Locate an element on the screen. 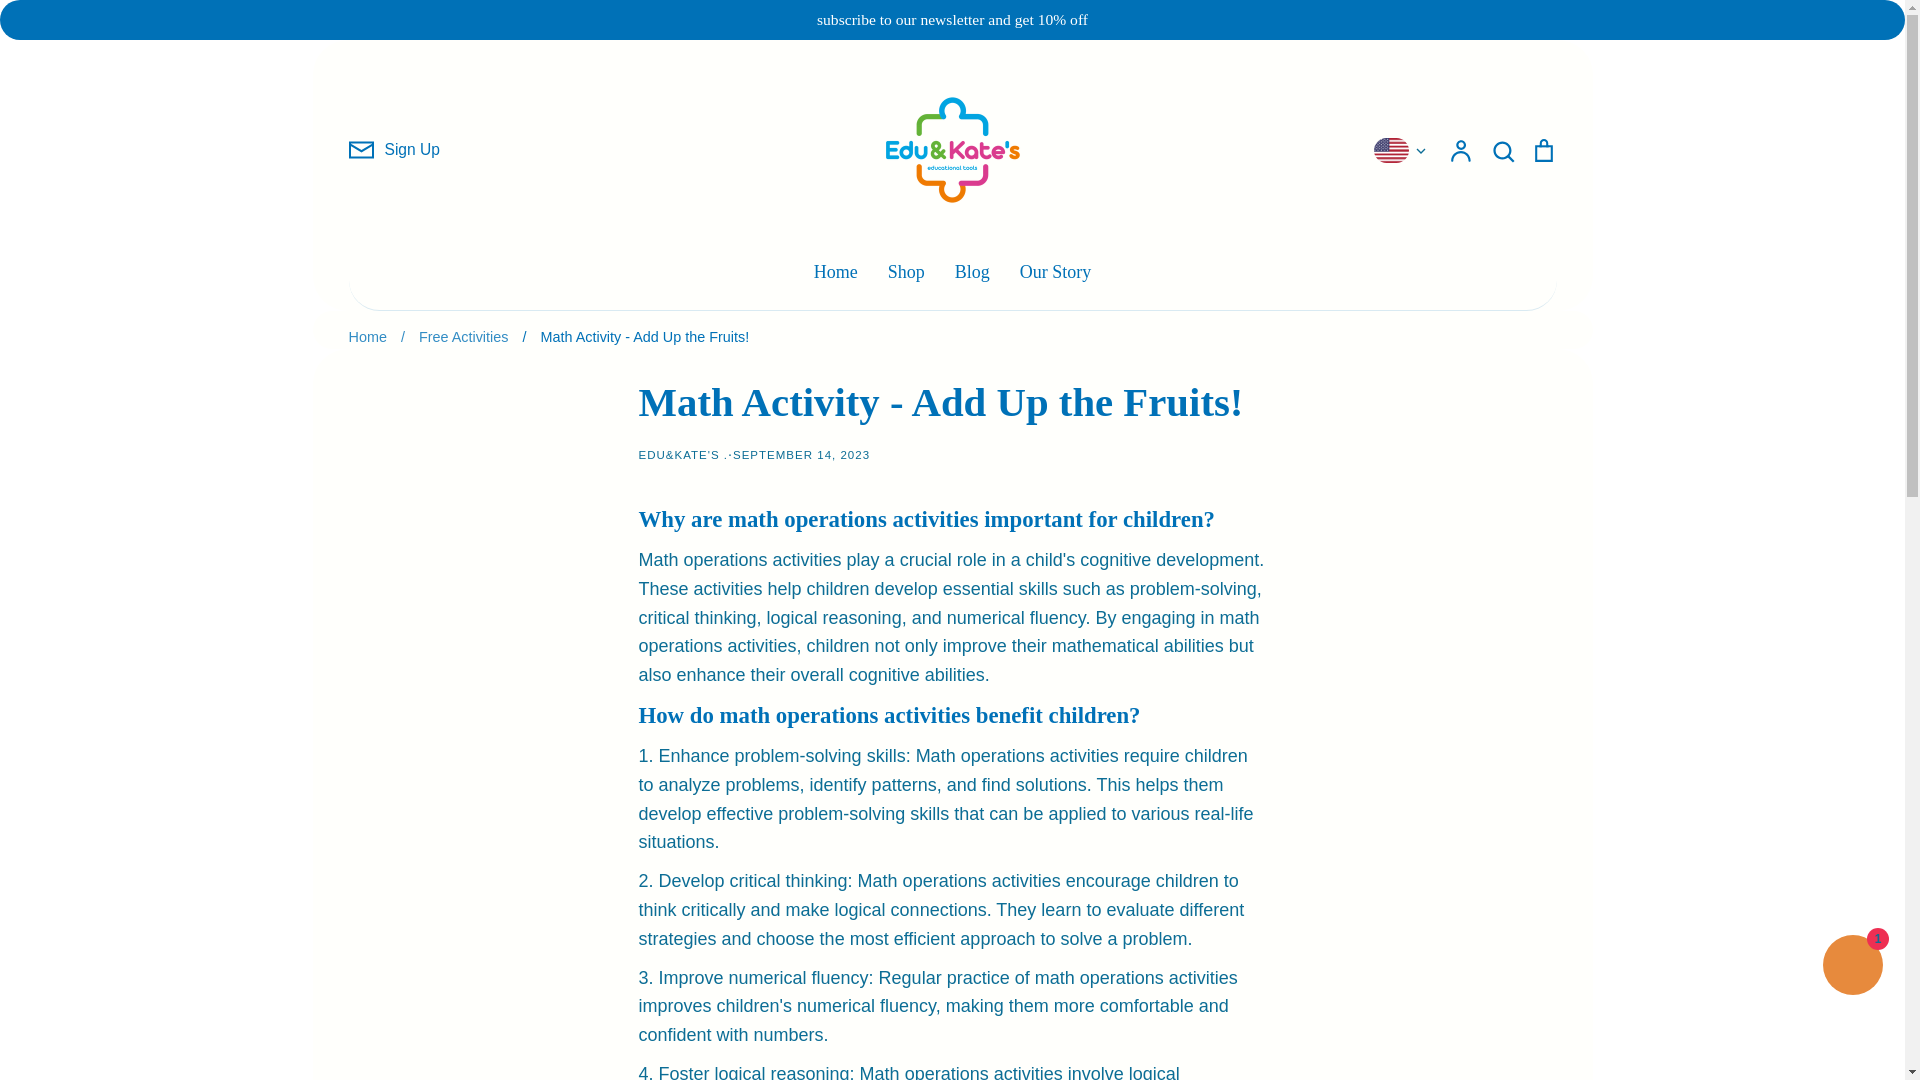  Blog is located at coordinates (972, 272).